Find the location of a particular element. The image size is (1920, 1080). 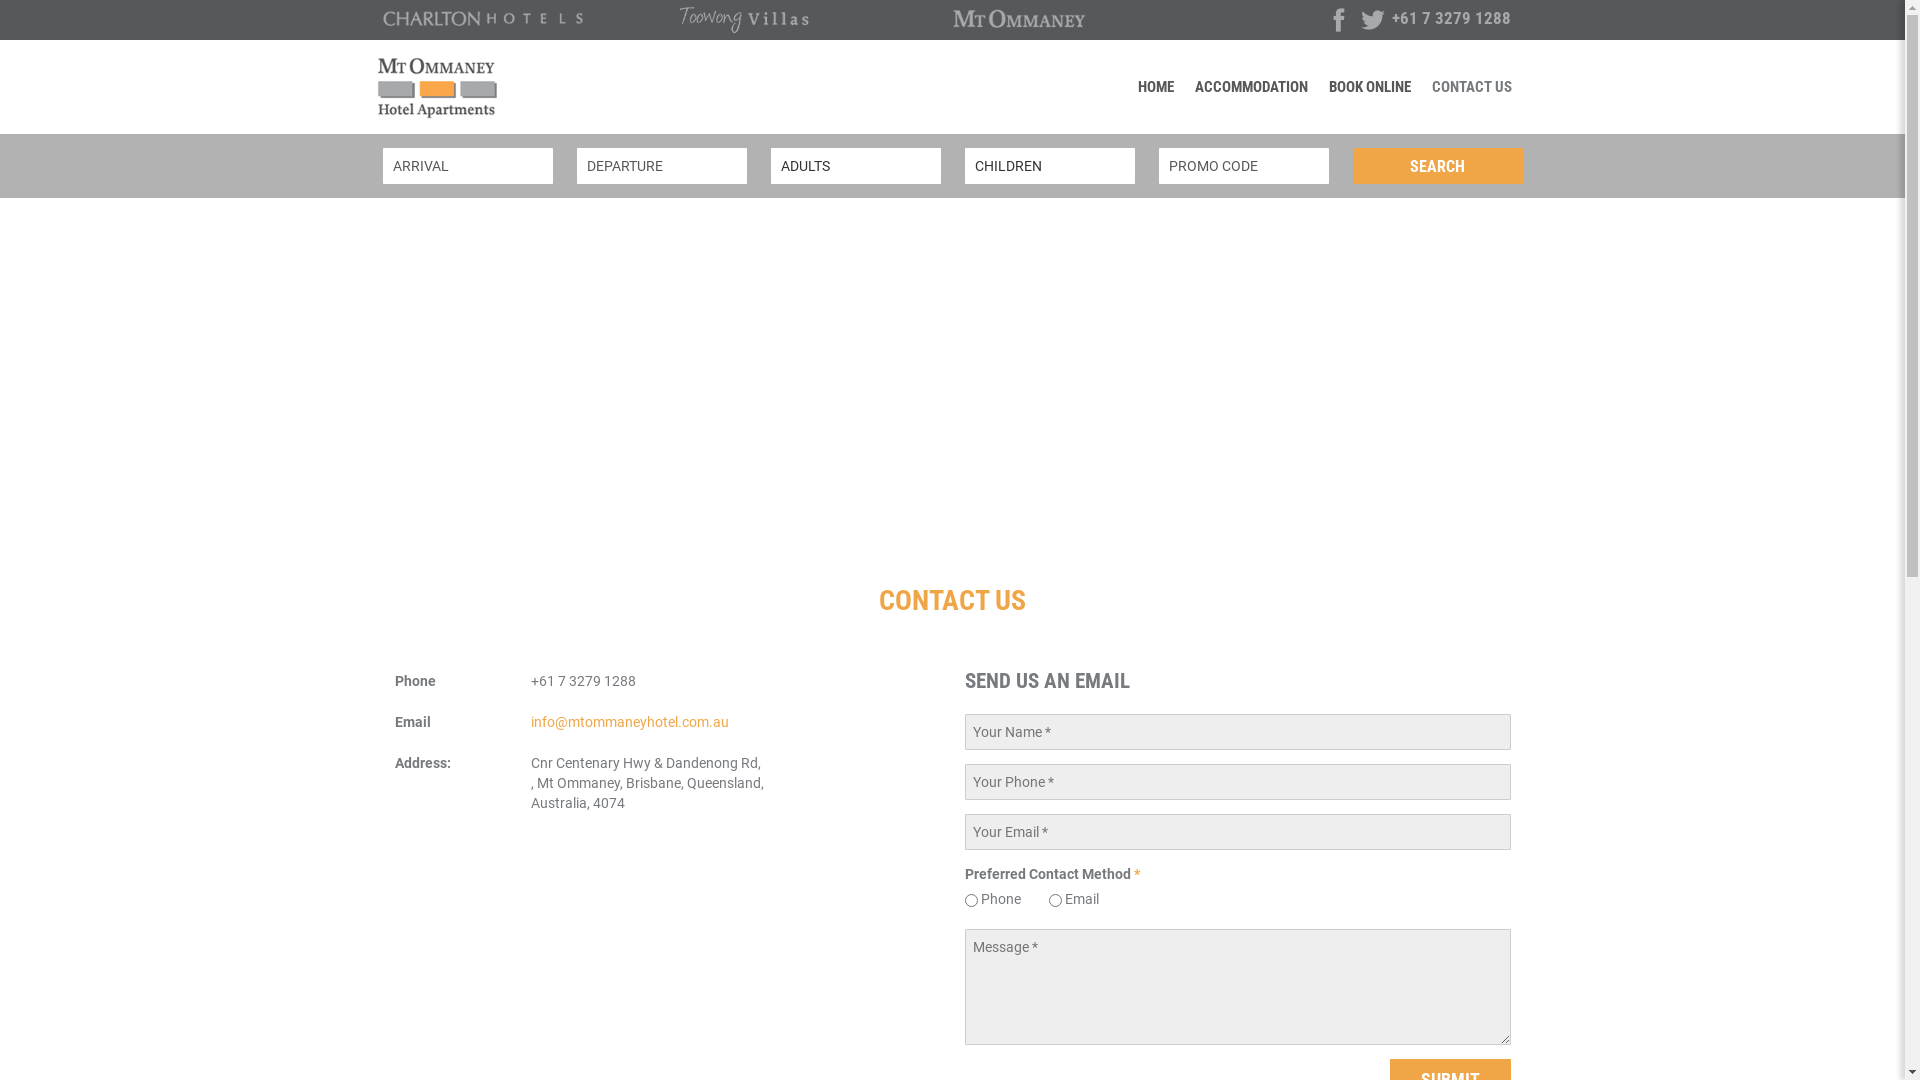

ACCOMMODATION is located at coordinates (1252, 86).